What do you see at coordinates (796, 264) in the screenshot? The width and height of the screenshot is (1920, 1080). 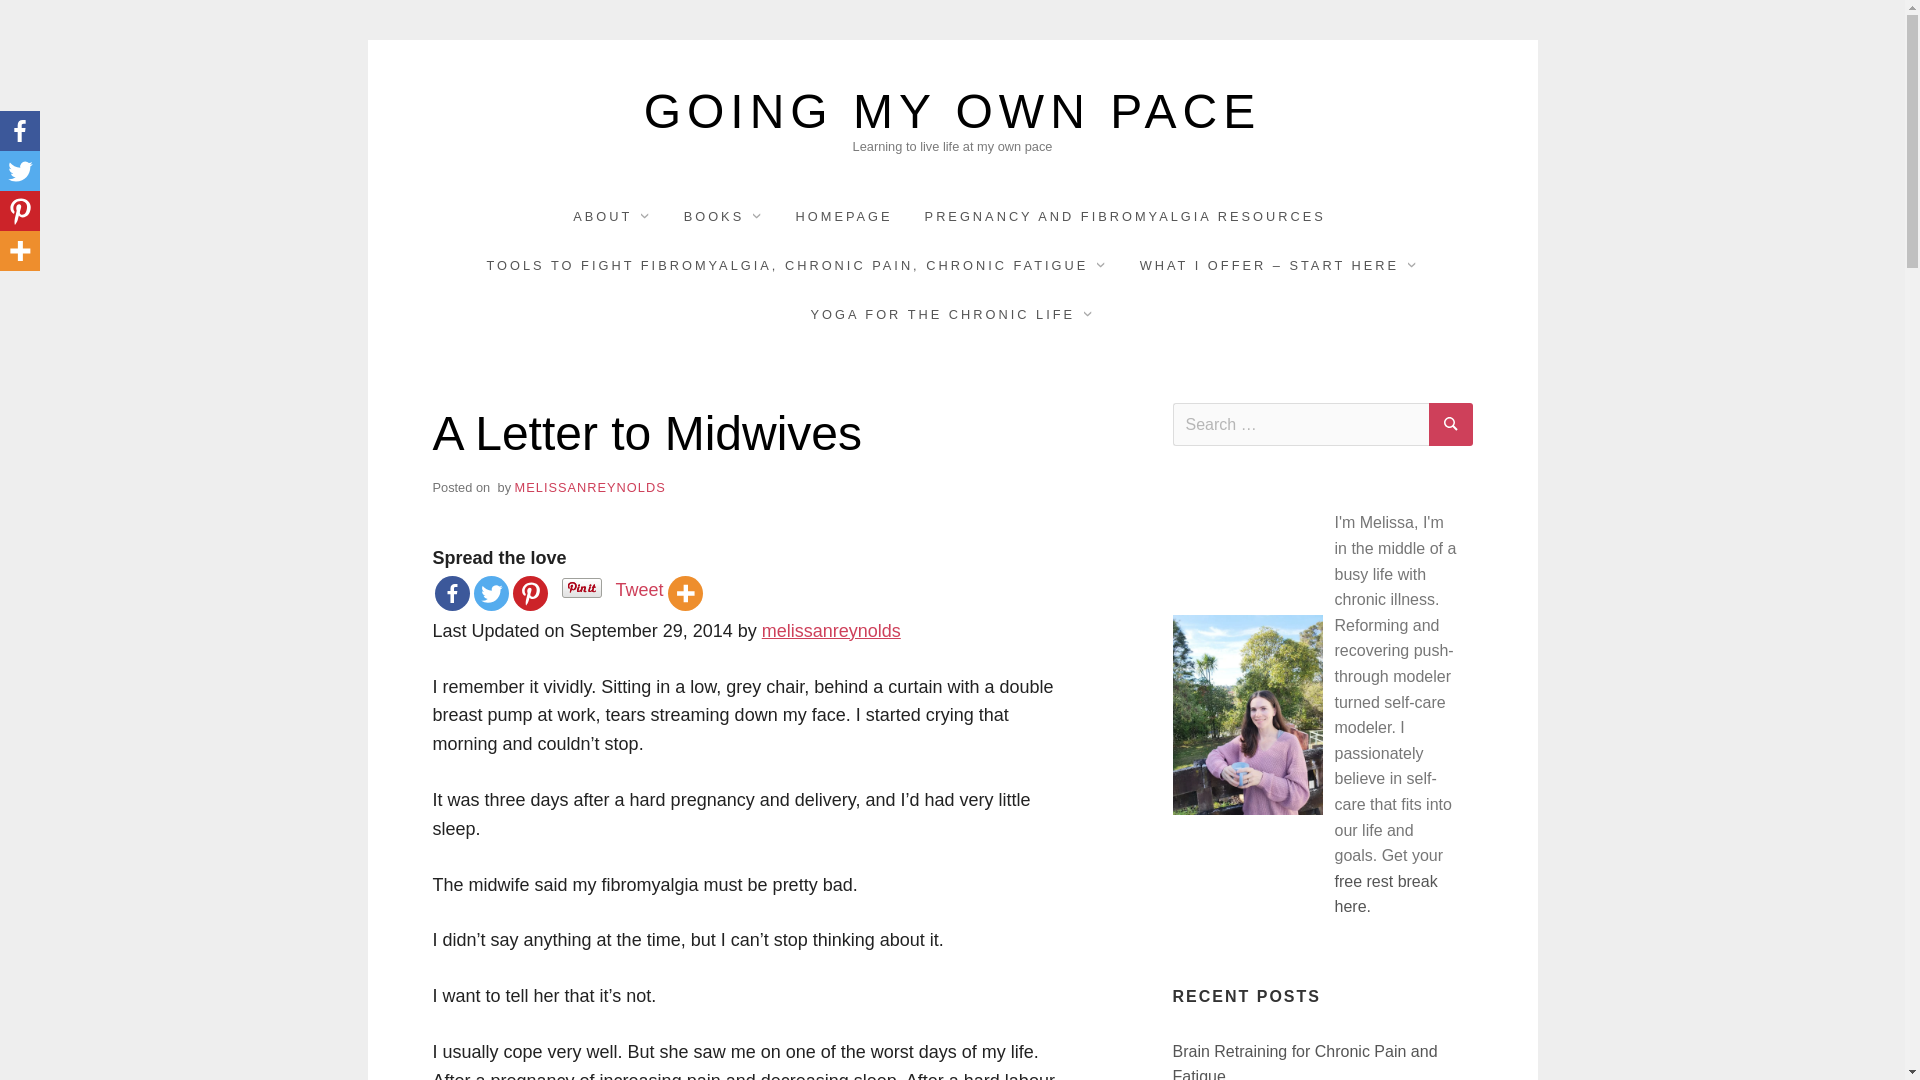 I see `TOOLS TO FIGHT FIBROMYALGIA, CHRONIC PAIN, CHRONIC FATIGUE` at bounding box center [796, 264].